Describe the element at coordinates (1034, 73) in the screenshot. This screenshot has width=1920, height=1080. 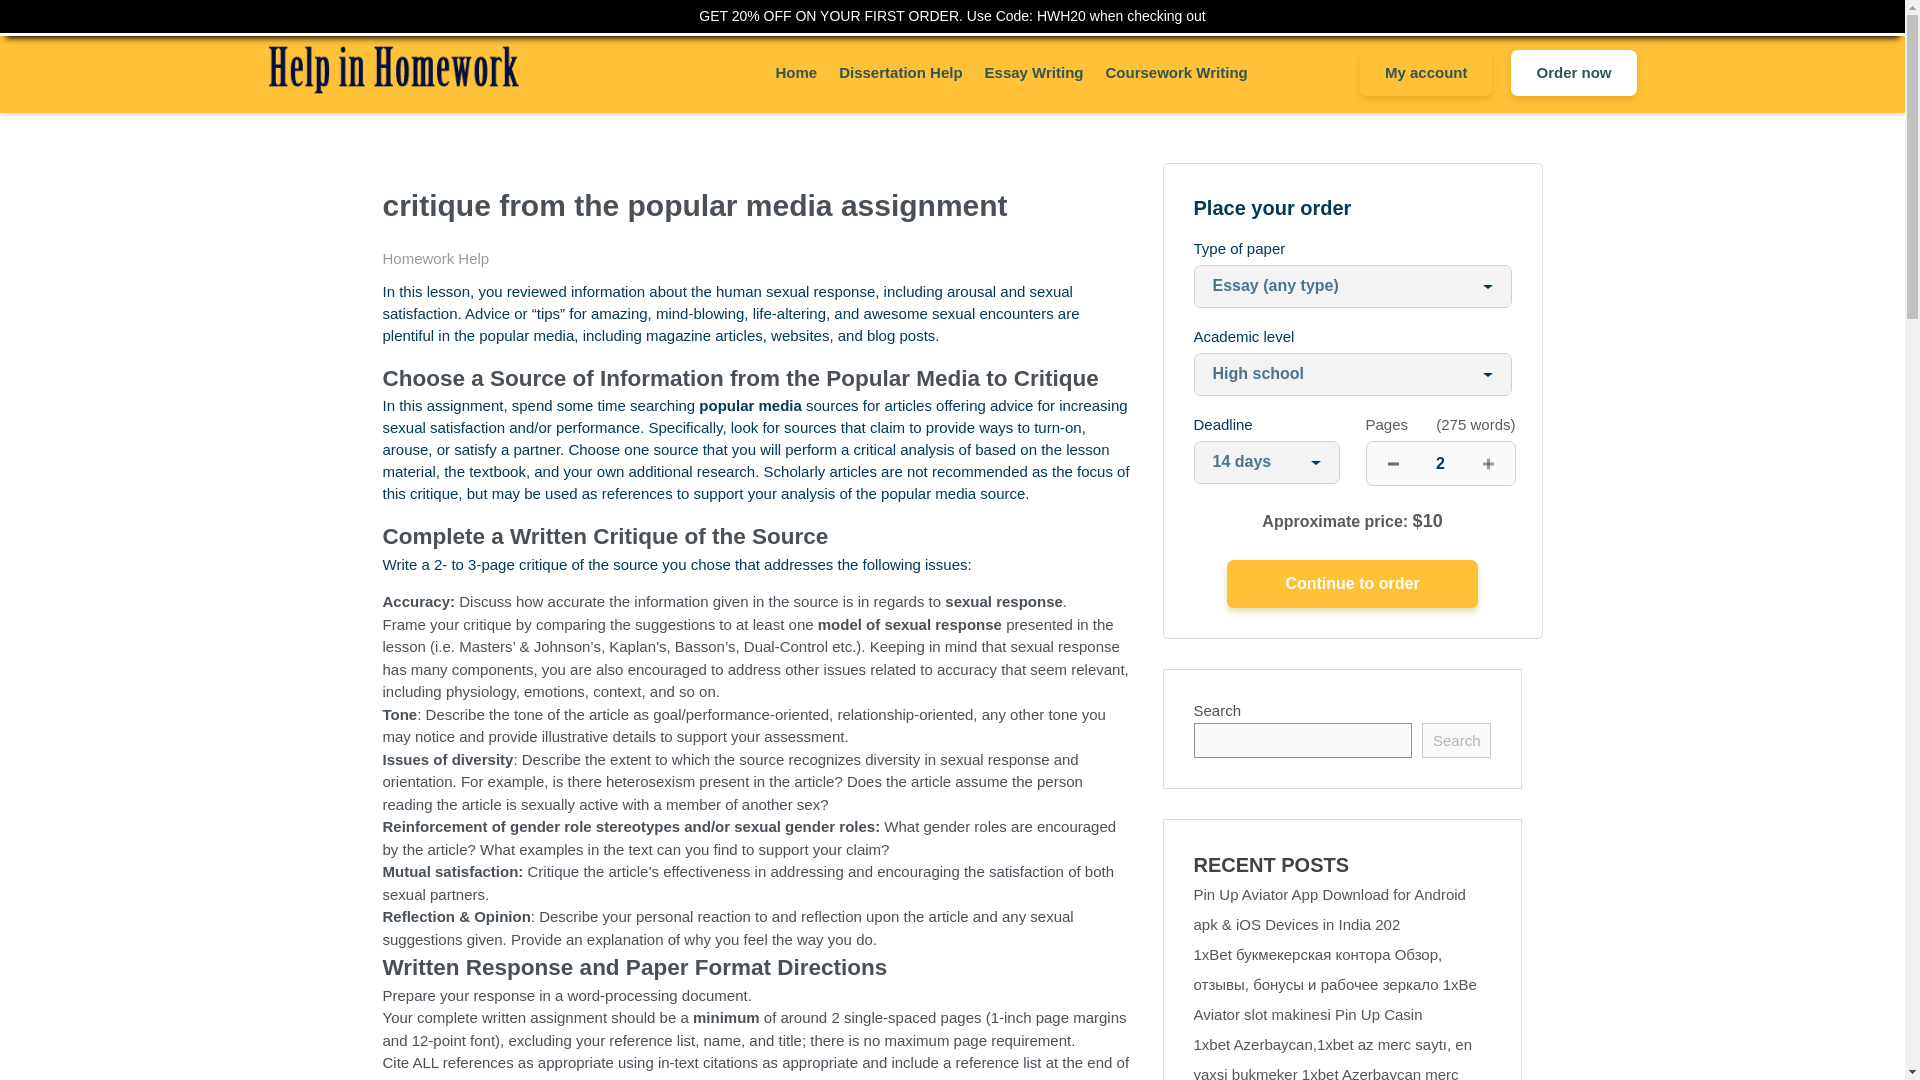
I see `Essay Writing` at that location.